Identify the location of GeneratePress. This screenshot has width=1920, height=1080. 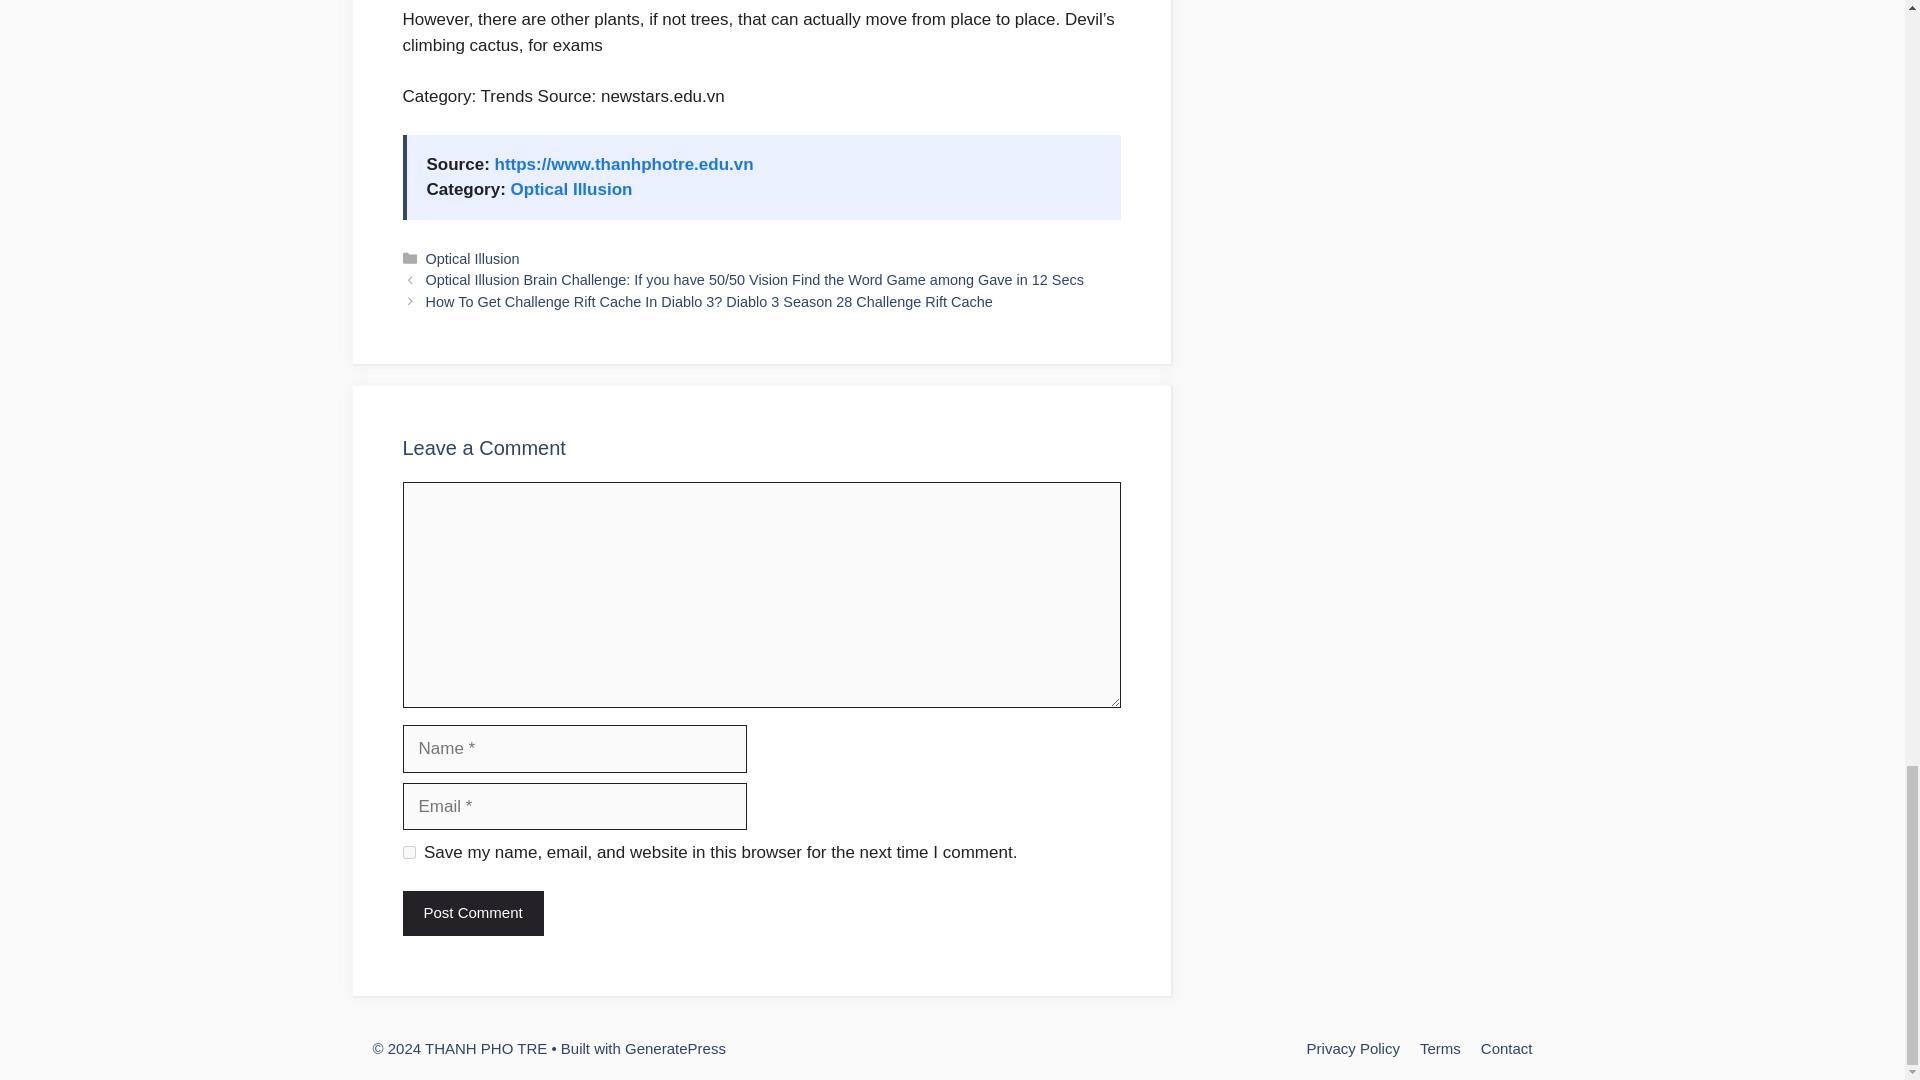
(675, 1048).